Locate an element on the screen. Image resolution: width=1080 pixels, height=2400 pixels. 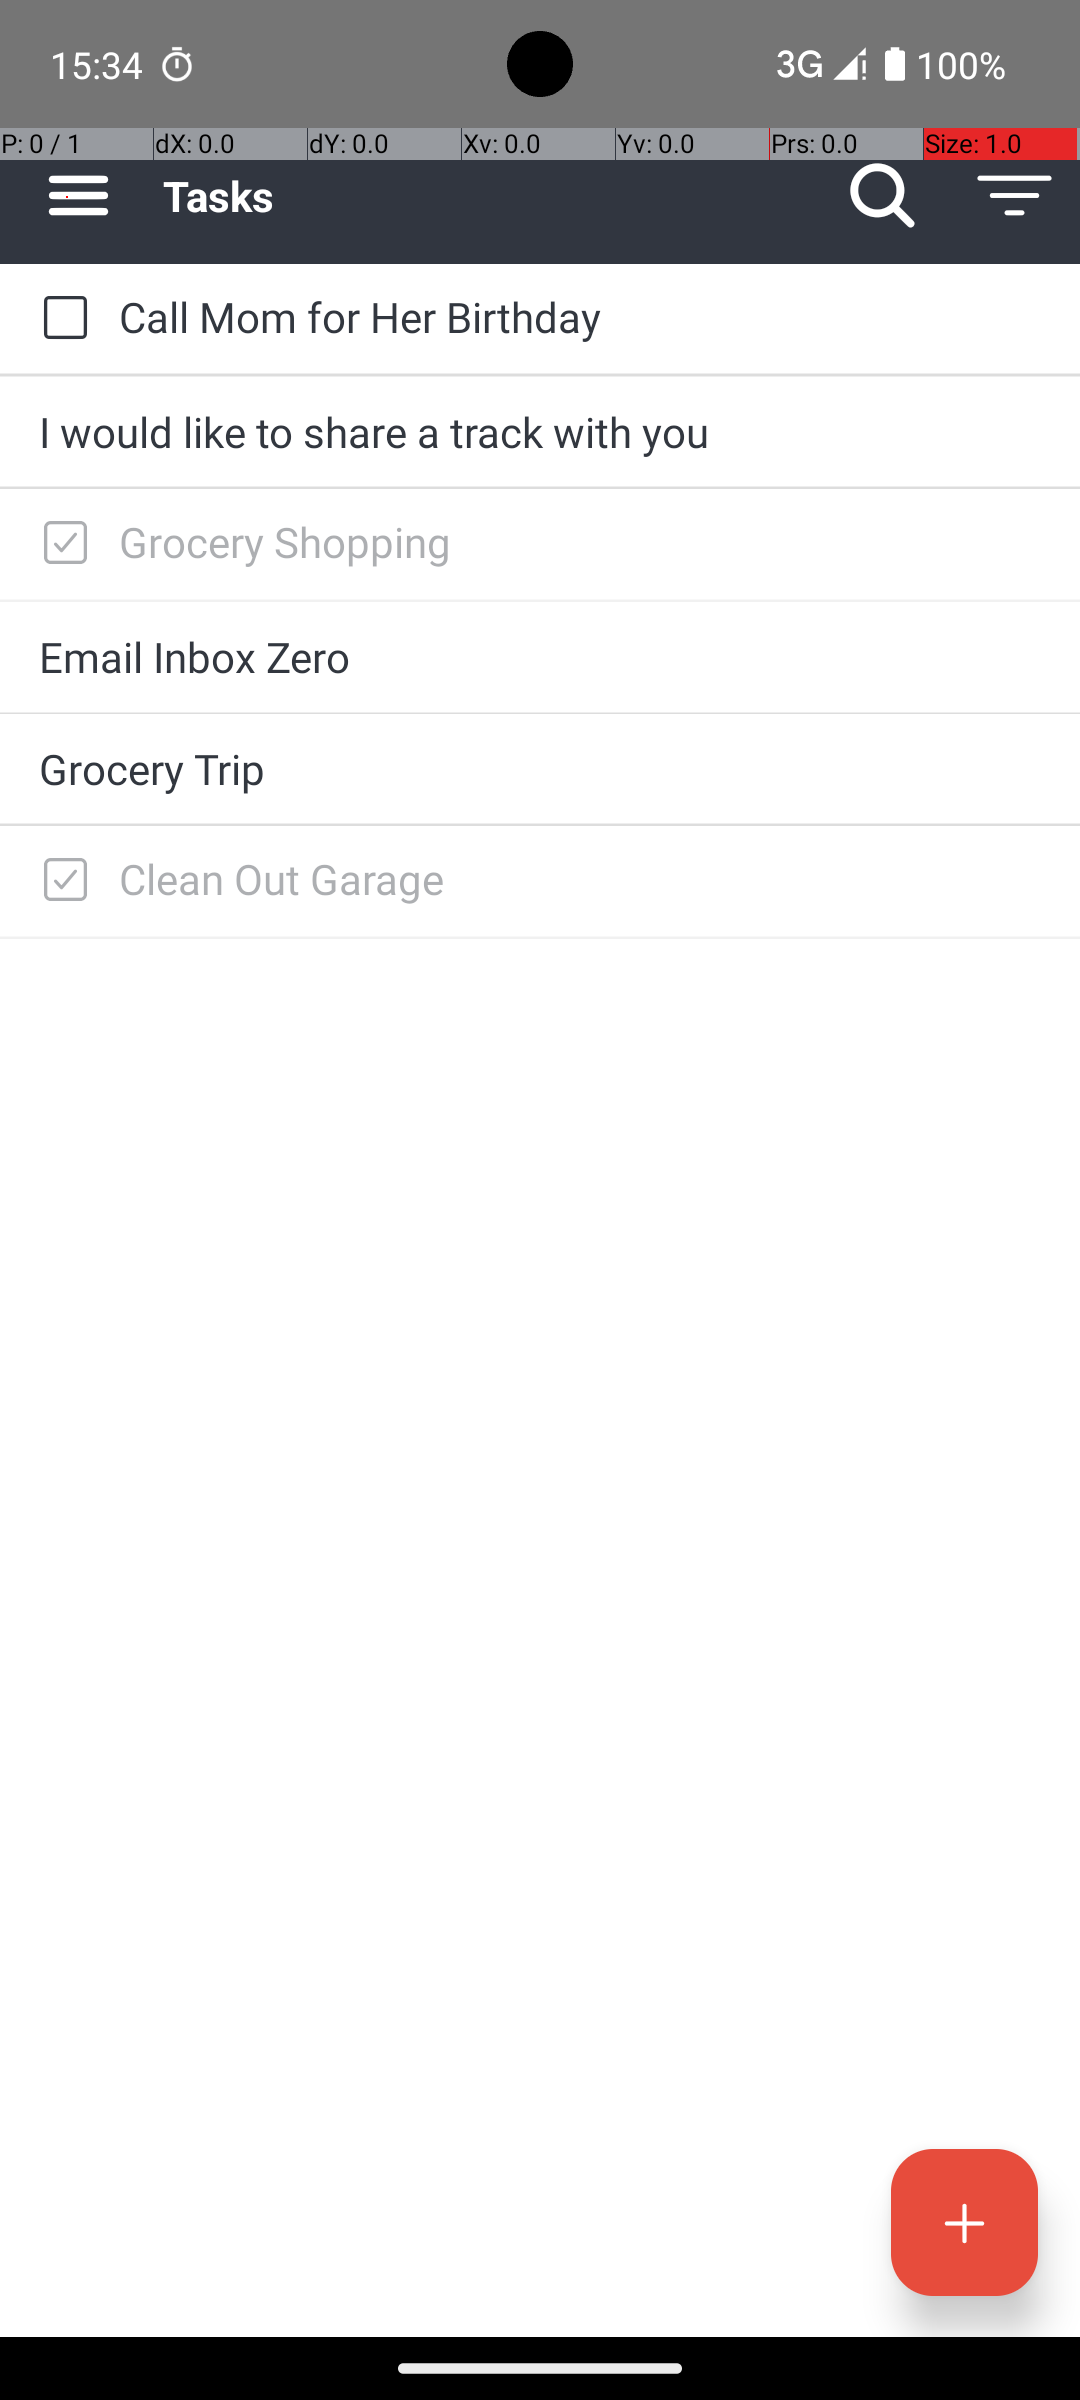
to-do: Clean Out Garage is located at coordinates (60, 882).